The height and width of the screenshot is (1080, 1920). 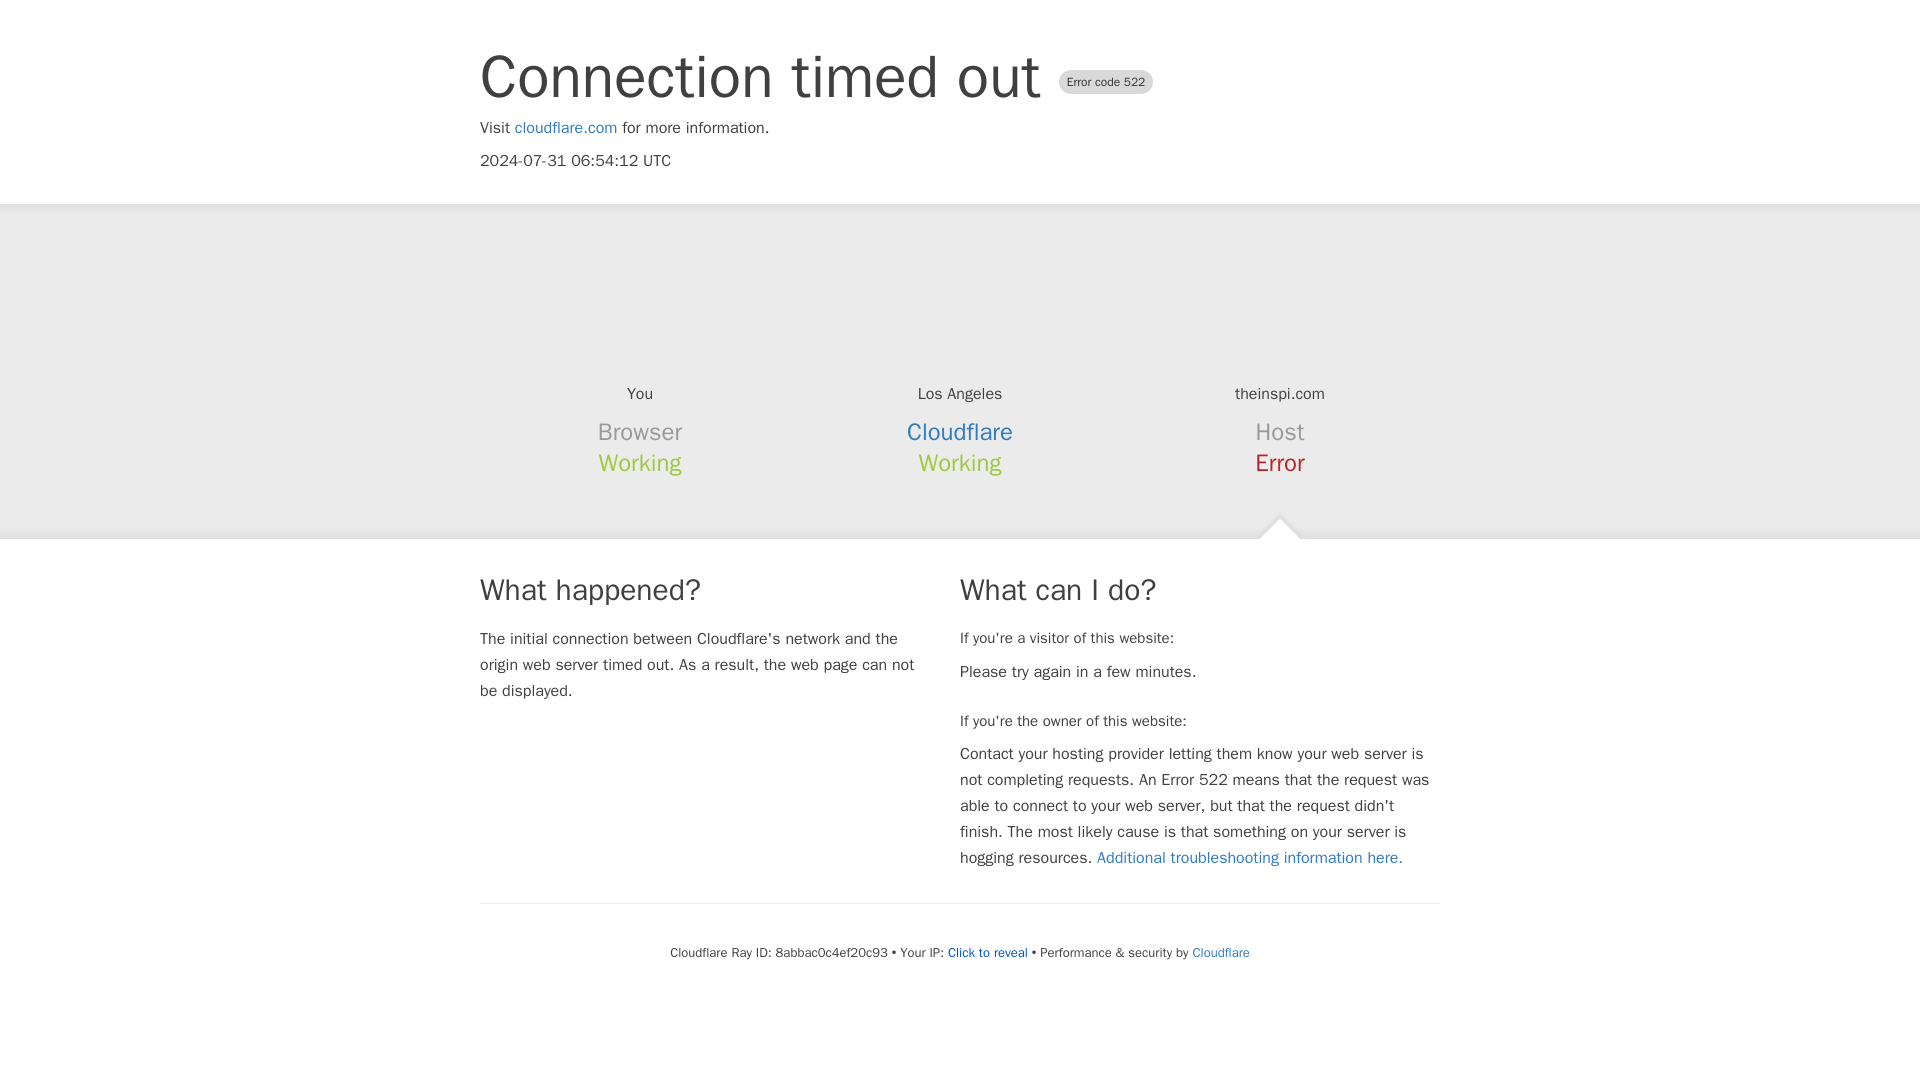 I want to click on Click to reveal, so click(x=988, y=952).